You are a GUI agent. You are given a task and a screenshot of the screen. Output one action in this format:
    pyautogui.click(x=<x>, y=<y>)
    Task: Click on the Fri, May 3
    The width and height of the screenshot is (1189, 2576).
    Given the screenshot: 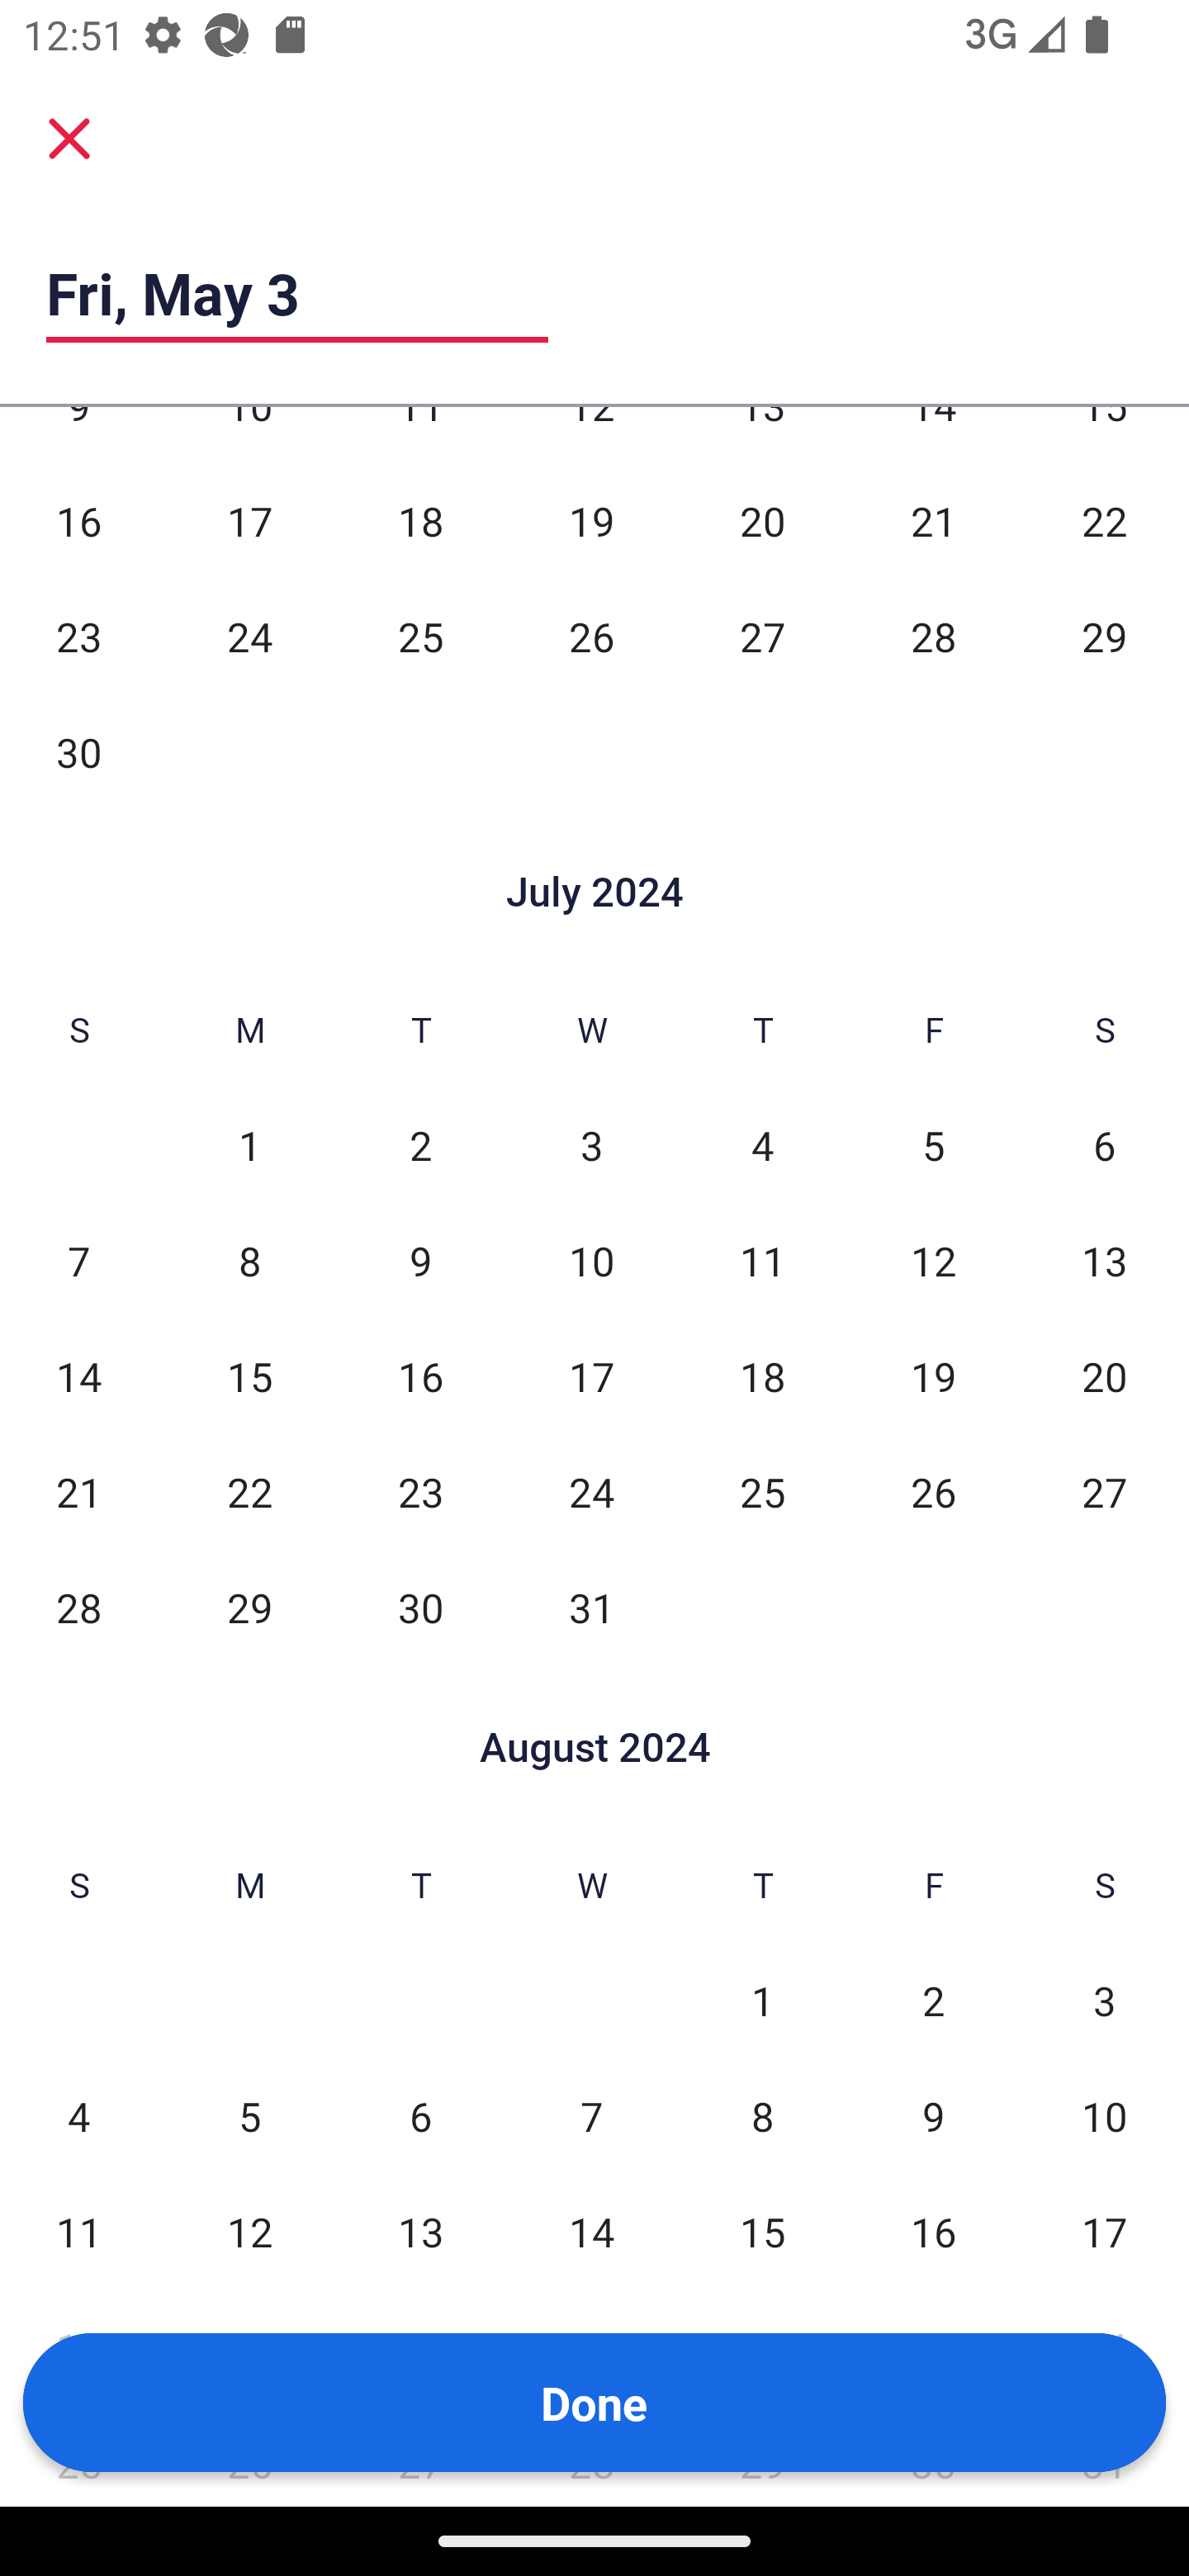 What is the action you would take?
    pyautogui.click(x=297, y=293)
    